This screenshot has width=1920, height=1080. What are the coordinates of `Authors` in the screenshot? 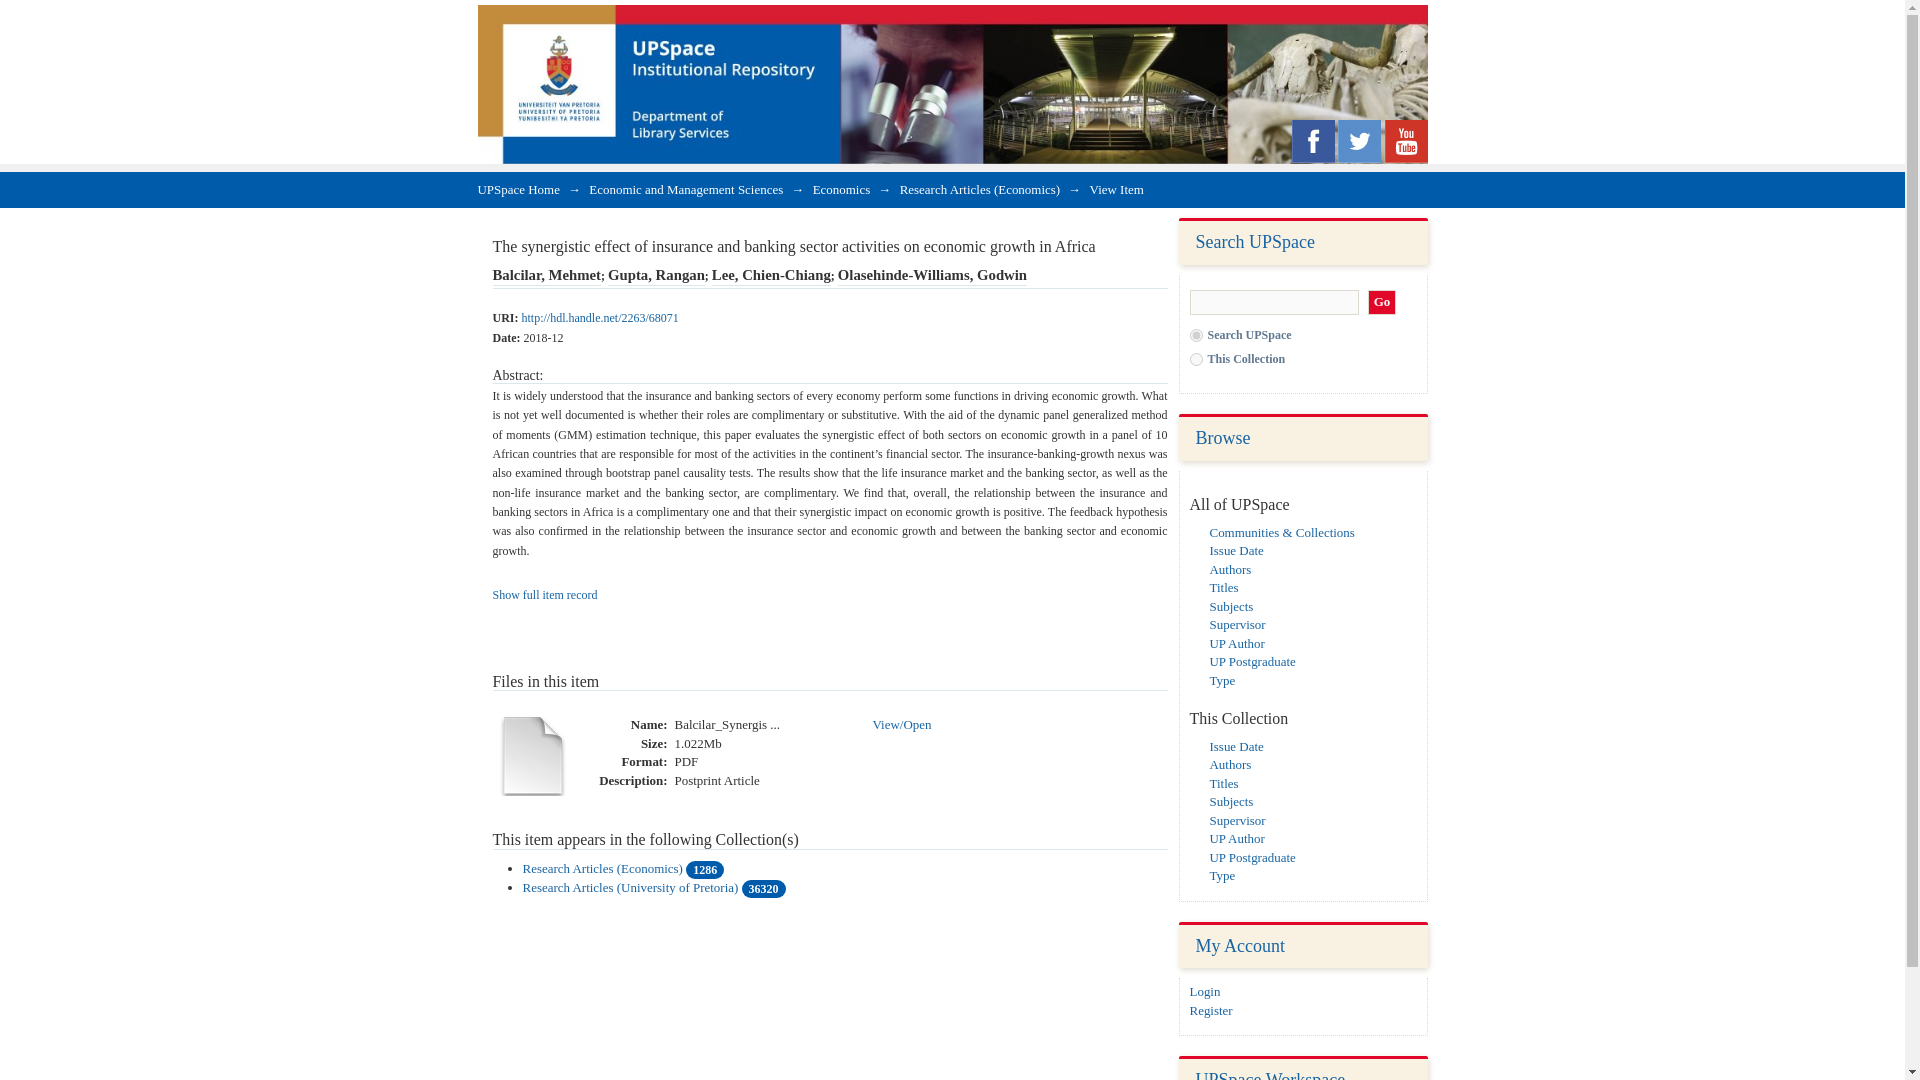 It's located at (1230, 764).